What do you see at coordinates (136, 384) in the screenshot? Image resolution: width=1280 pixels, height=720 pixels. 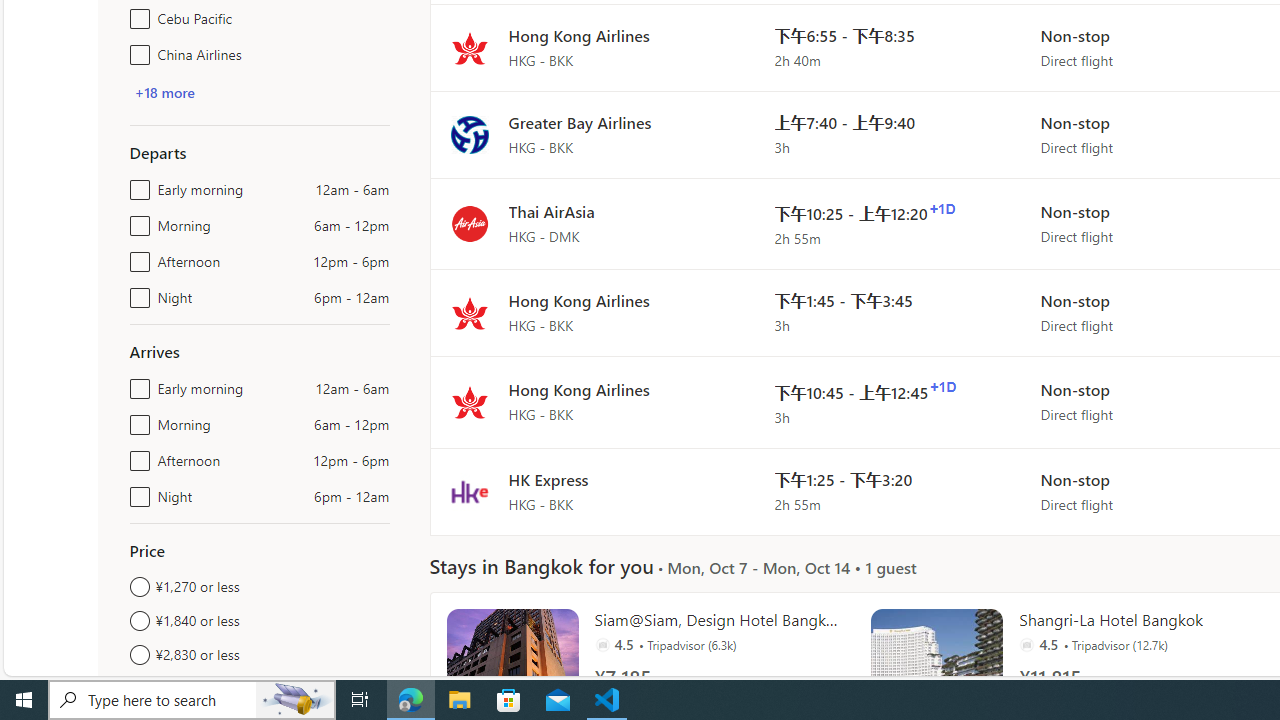 I see `Early morning12am - 6am` at bounding box center [136, 384].